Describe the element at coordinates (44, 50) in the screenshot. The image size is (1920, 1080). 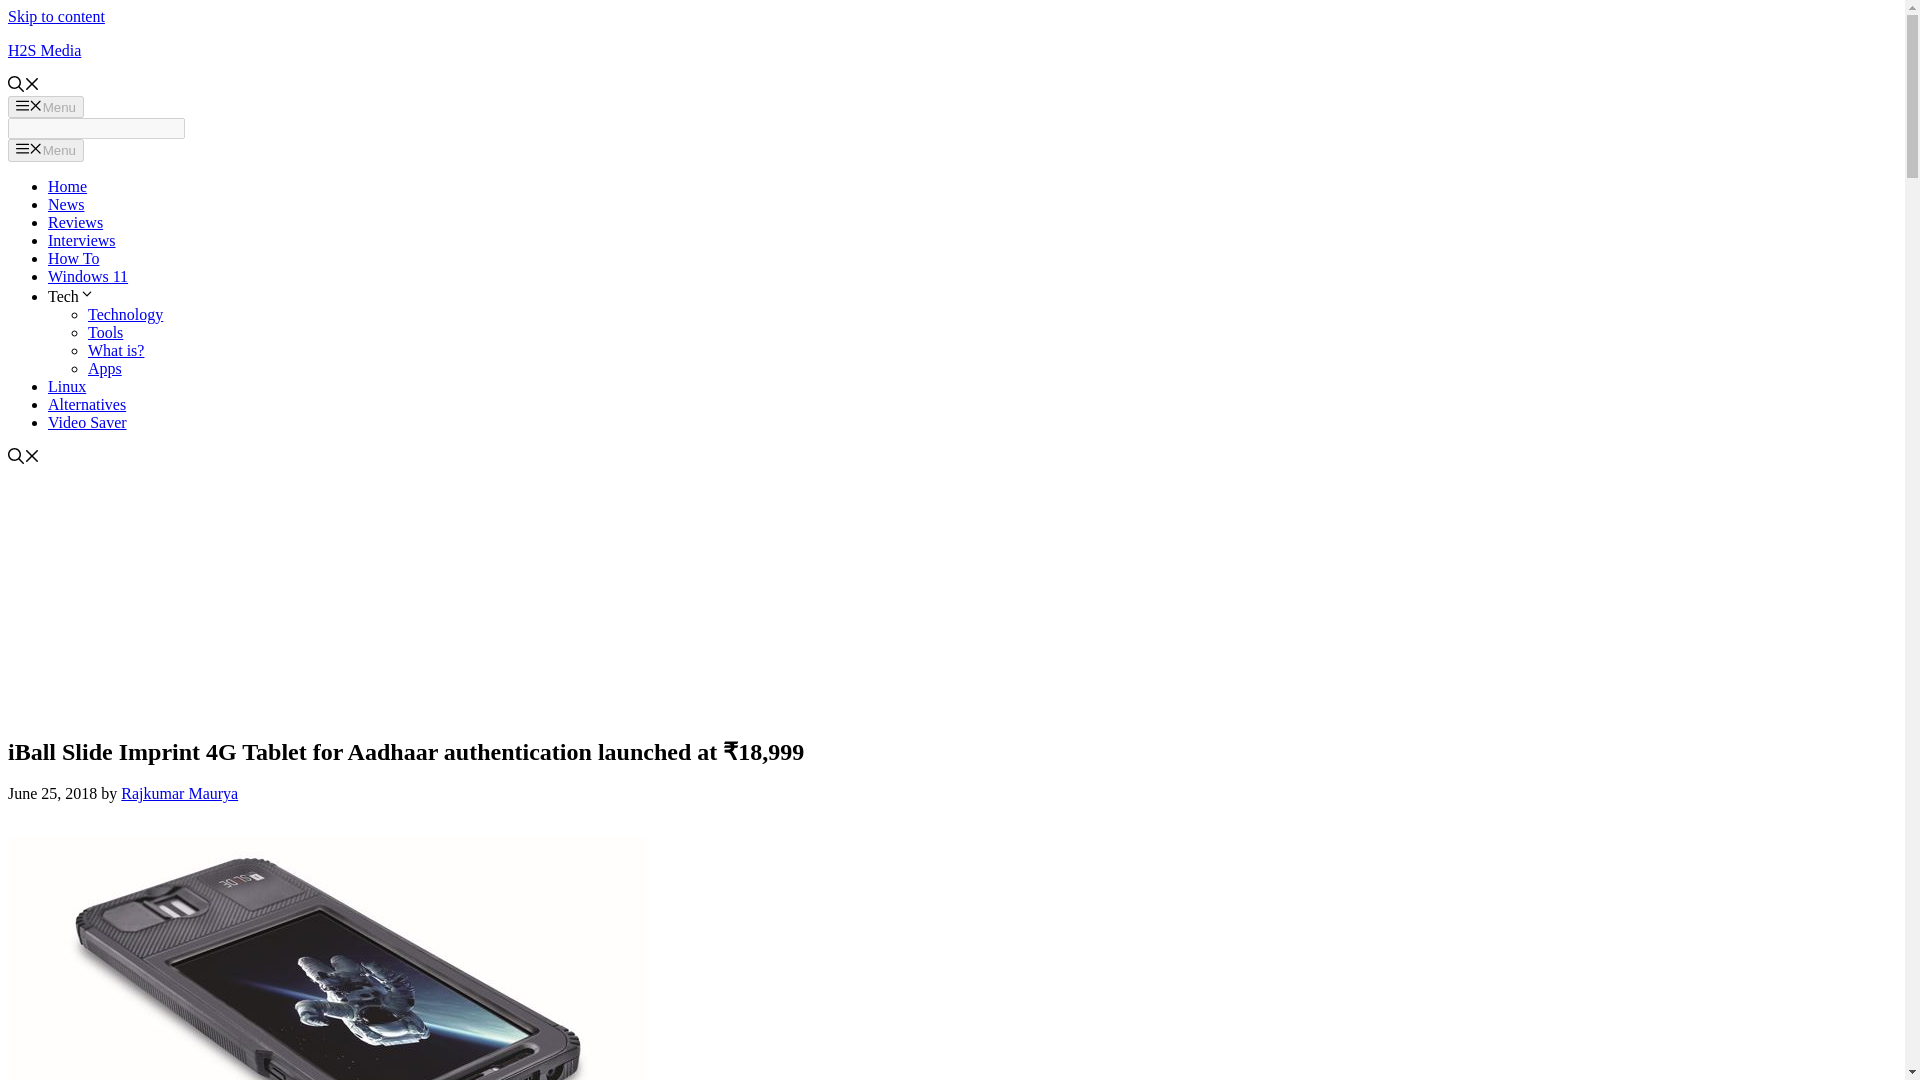
I see `H2S Media` at that location.